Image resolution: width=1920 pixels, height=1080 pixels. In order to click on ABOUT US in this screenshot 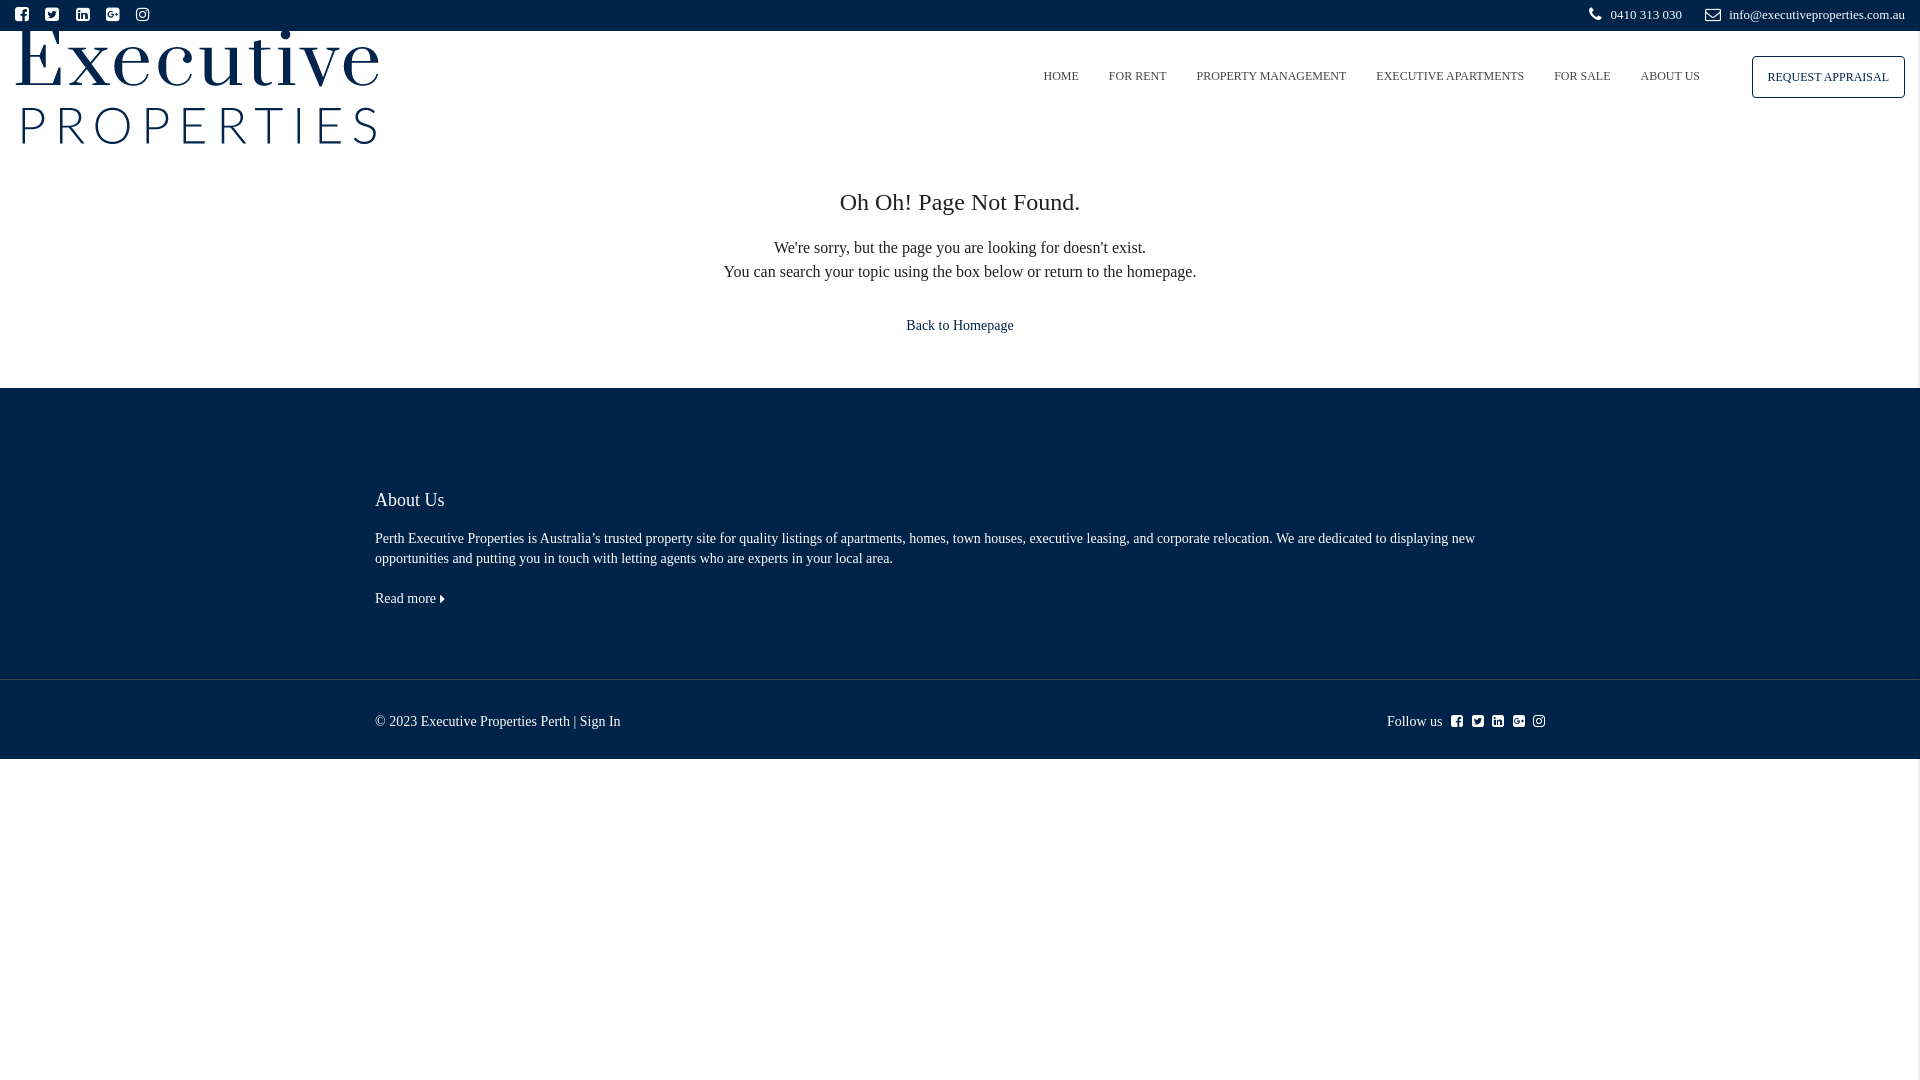, I will do `click(1670, 76)`.